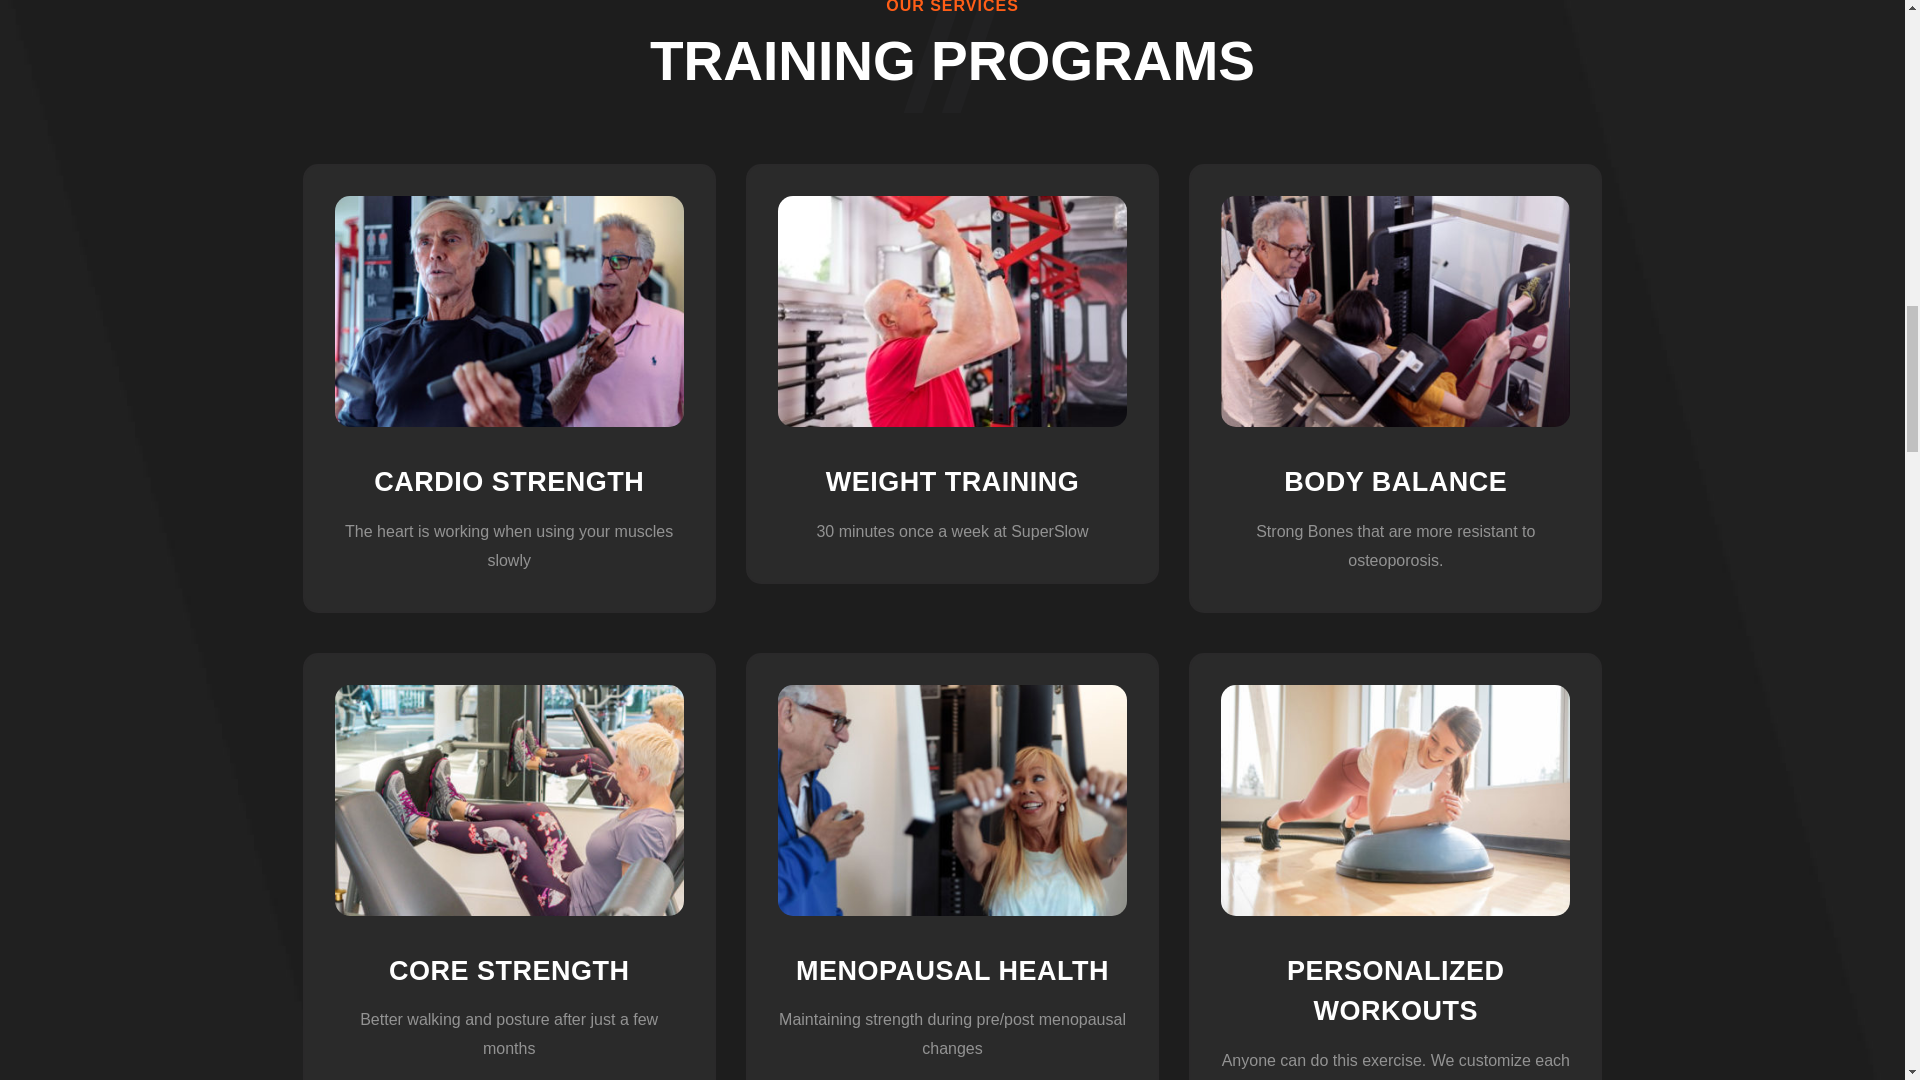  What do you see at coordinates (1396, 310) in the screenshot?
I see `7` at bounding box center [1396, 310].